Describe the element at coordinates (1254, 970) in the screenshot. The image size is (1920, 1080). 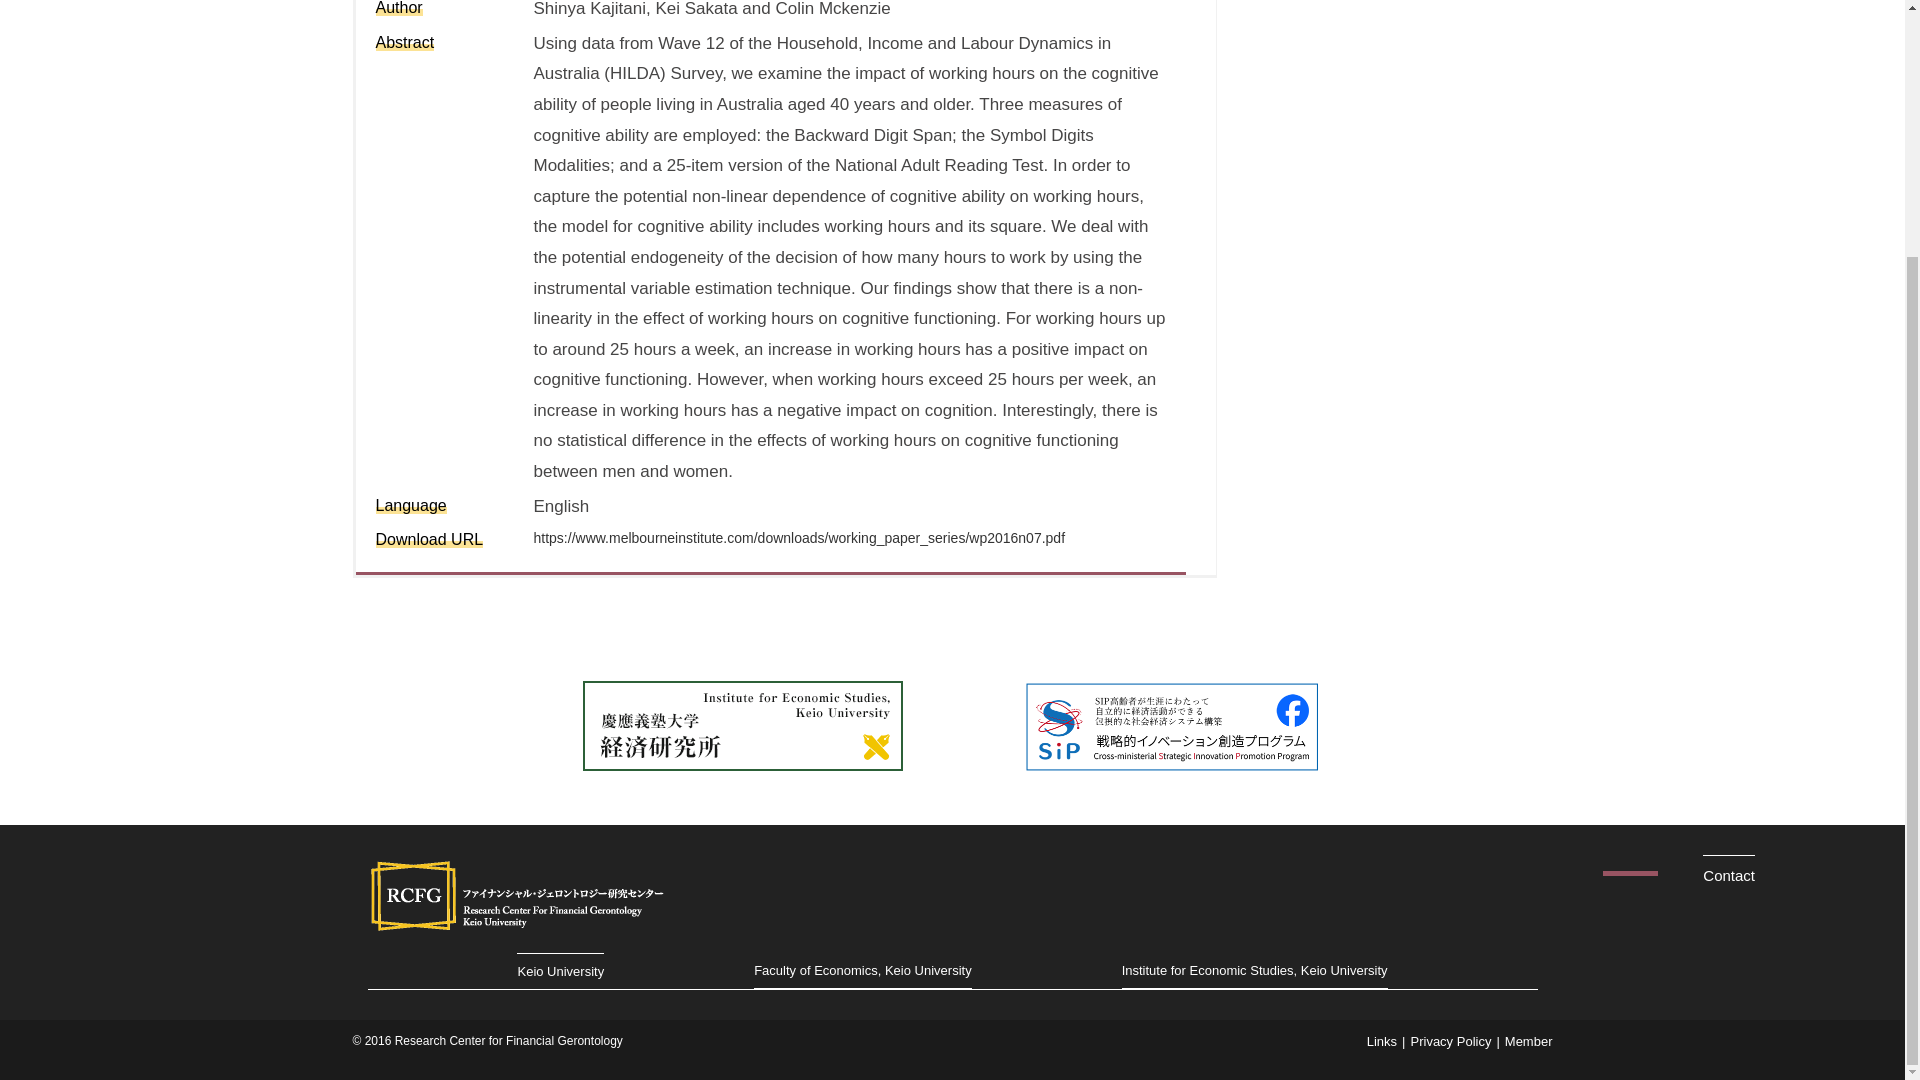
I see `Institute for Economic Studies, Keio University` at that location.